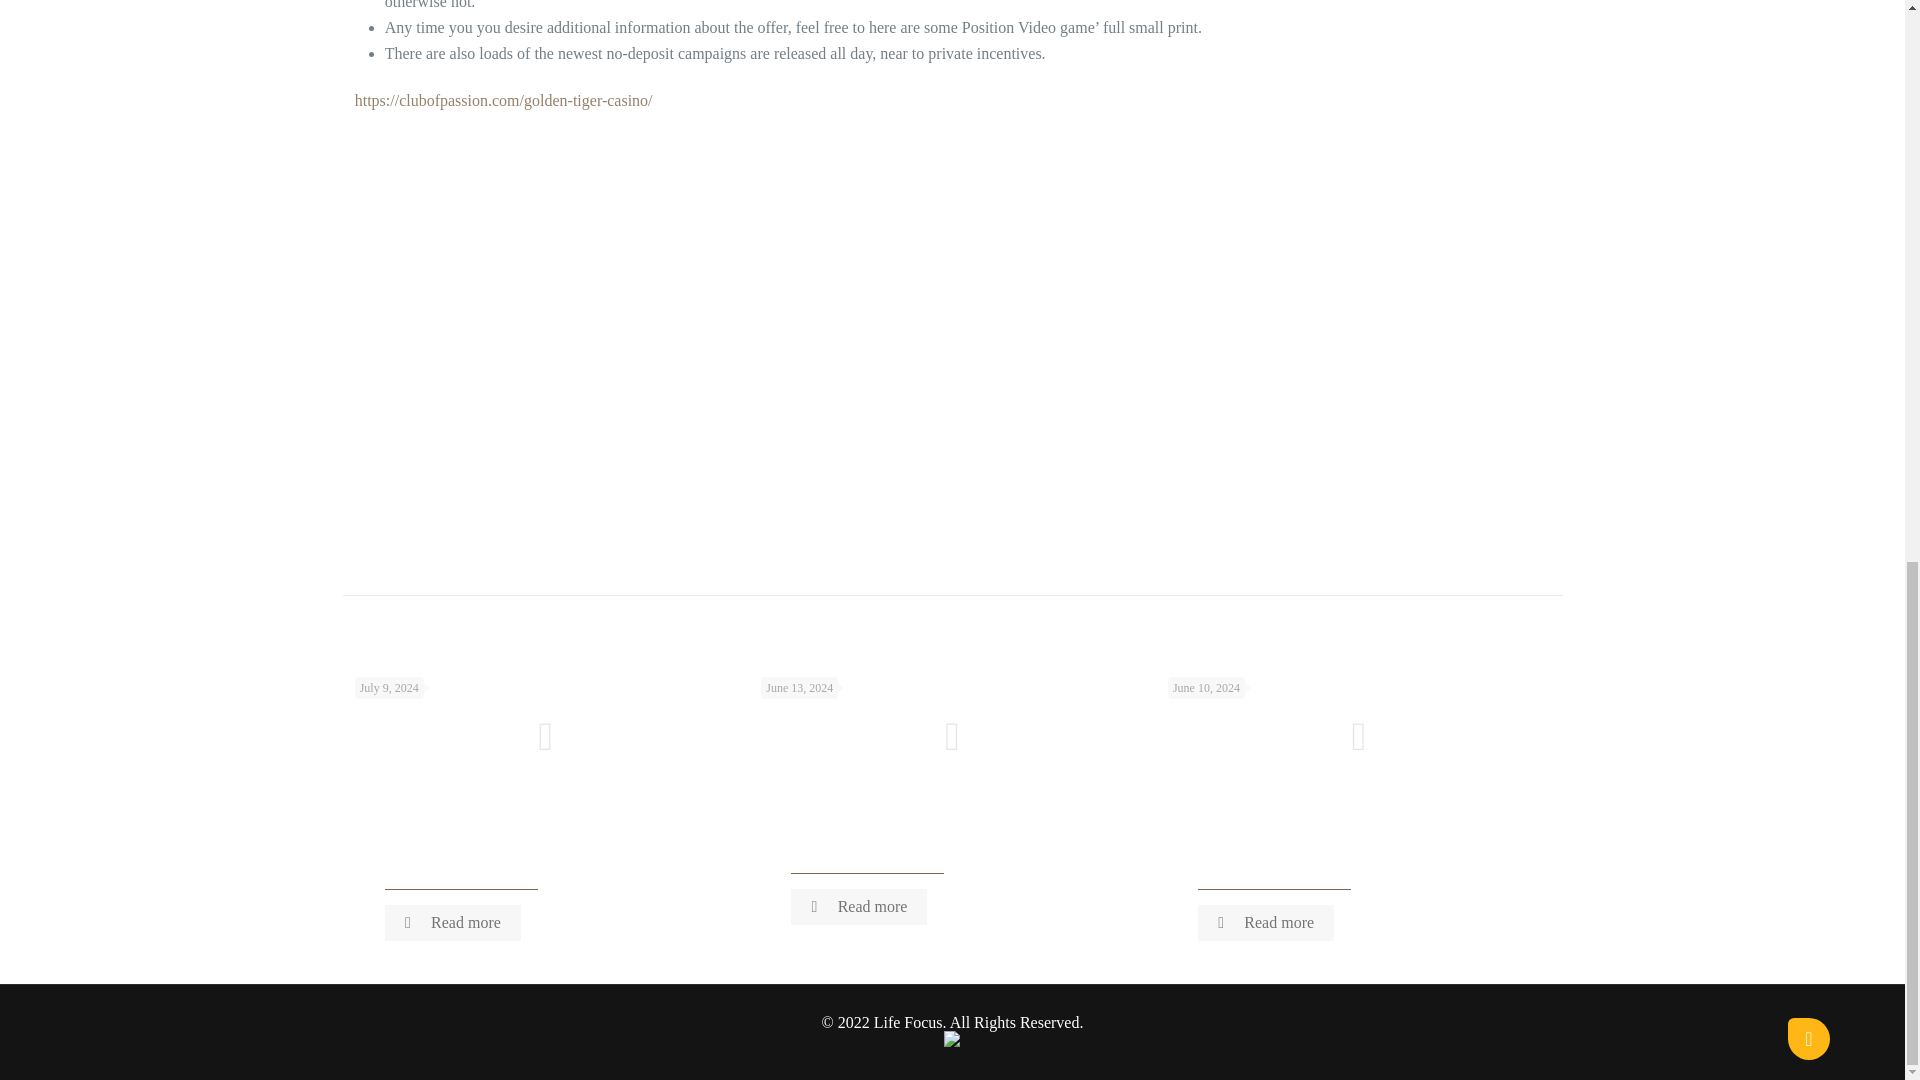 This screenshot has height=1080, width=1920. Describe the element at coordinates (452, 922) in the screenshot. I see `Read more` at that location.